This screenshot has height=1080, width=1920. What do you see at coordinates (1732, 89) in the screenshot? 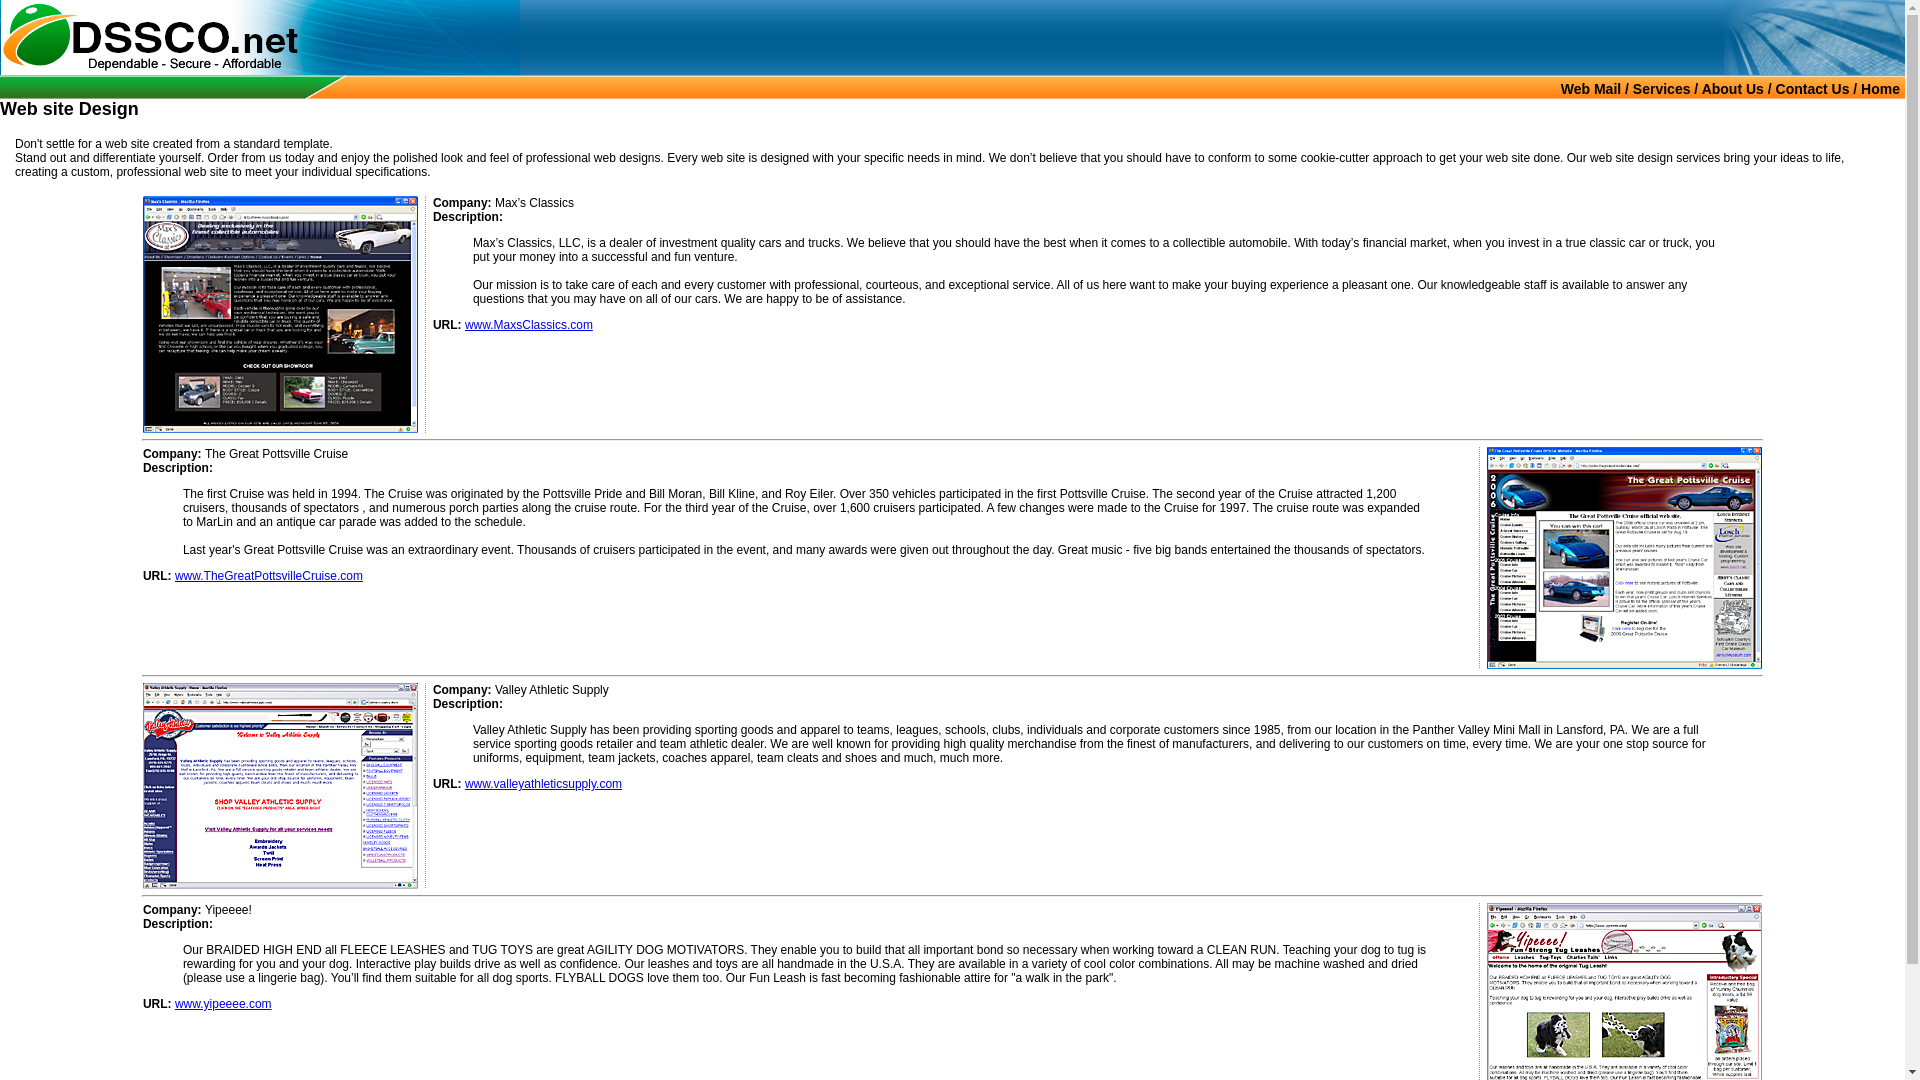
I see `About Us` at bounding box center [1732, 89].